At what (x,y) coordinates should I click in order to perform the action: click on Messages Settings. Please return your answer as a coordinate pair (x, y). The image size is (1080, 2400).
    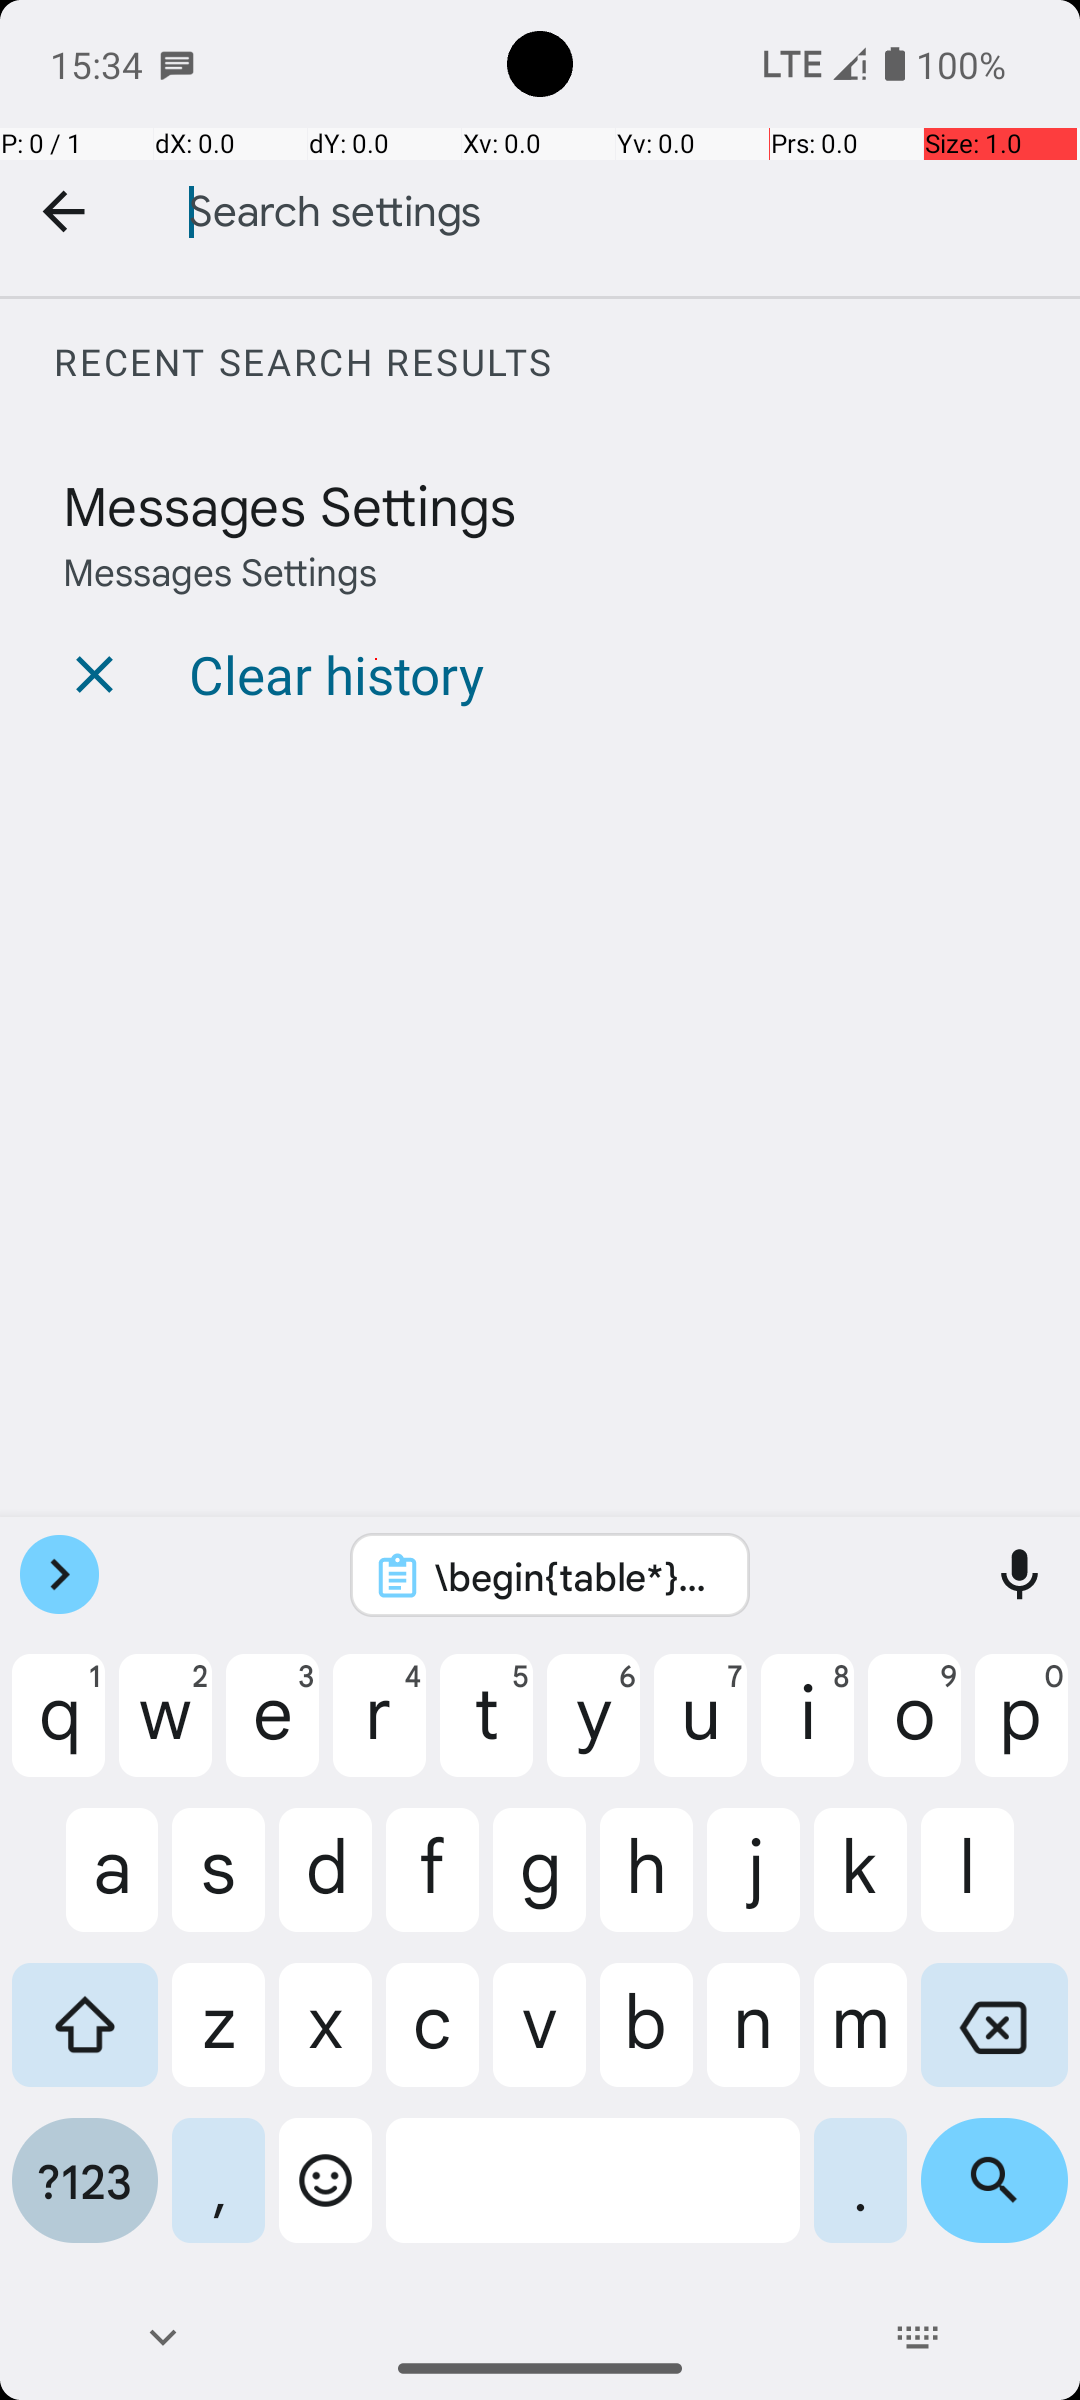
    Looking at the image, I should click on (290, 504).